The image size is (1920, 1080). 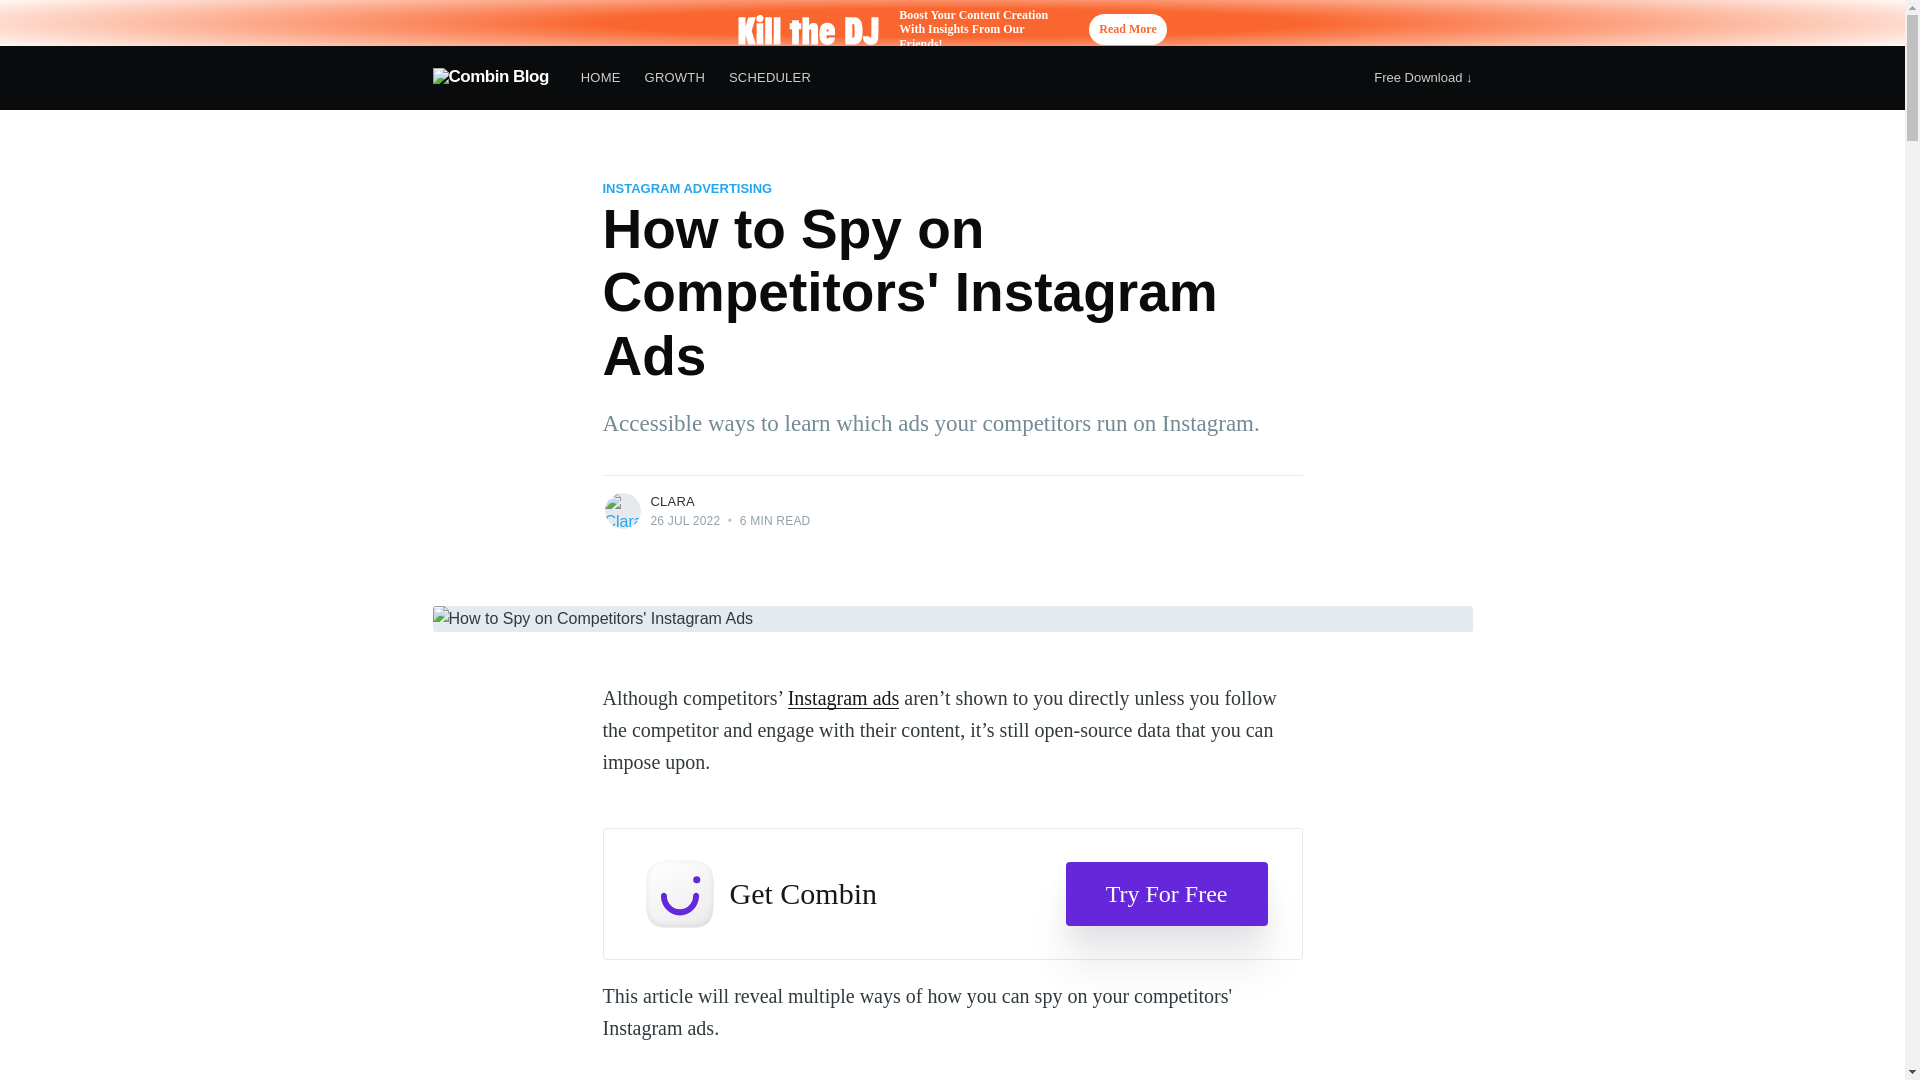 I want to click on INSTAGRAM ADVERTISING, so click(x=686, y=188).